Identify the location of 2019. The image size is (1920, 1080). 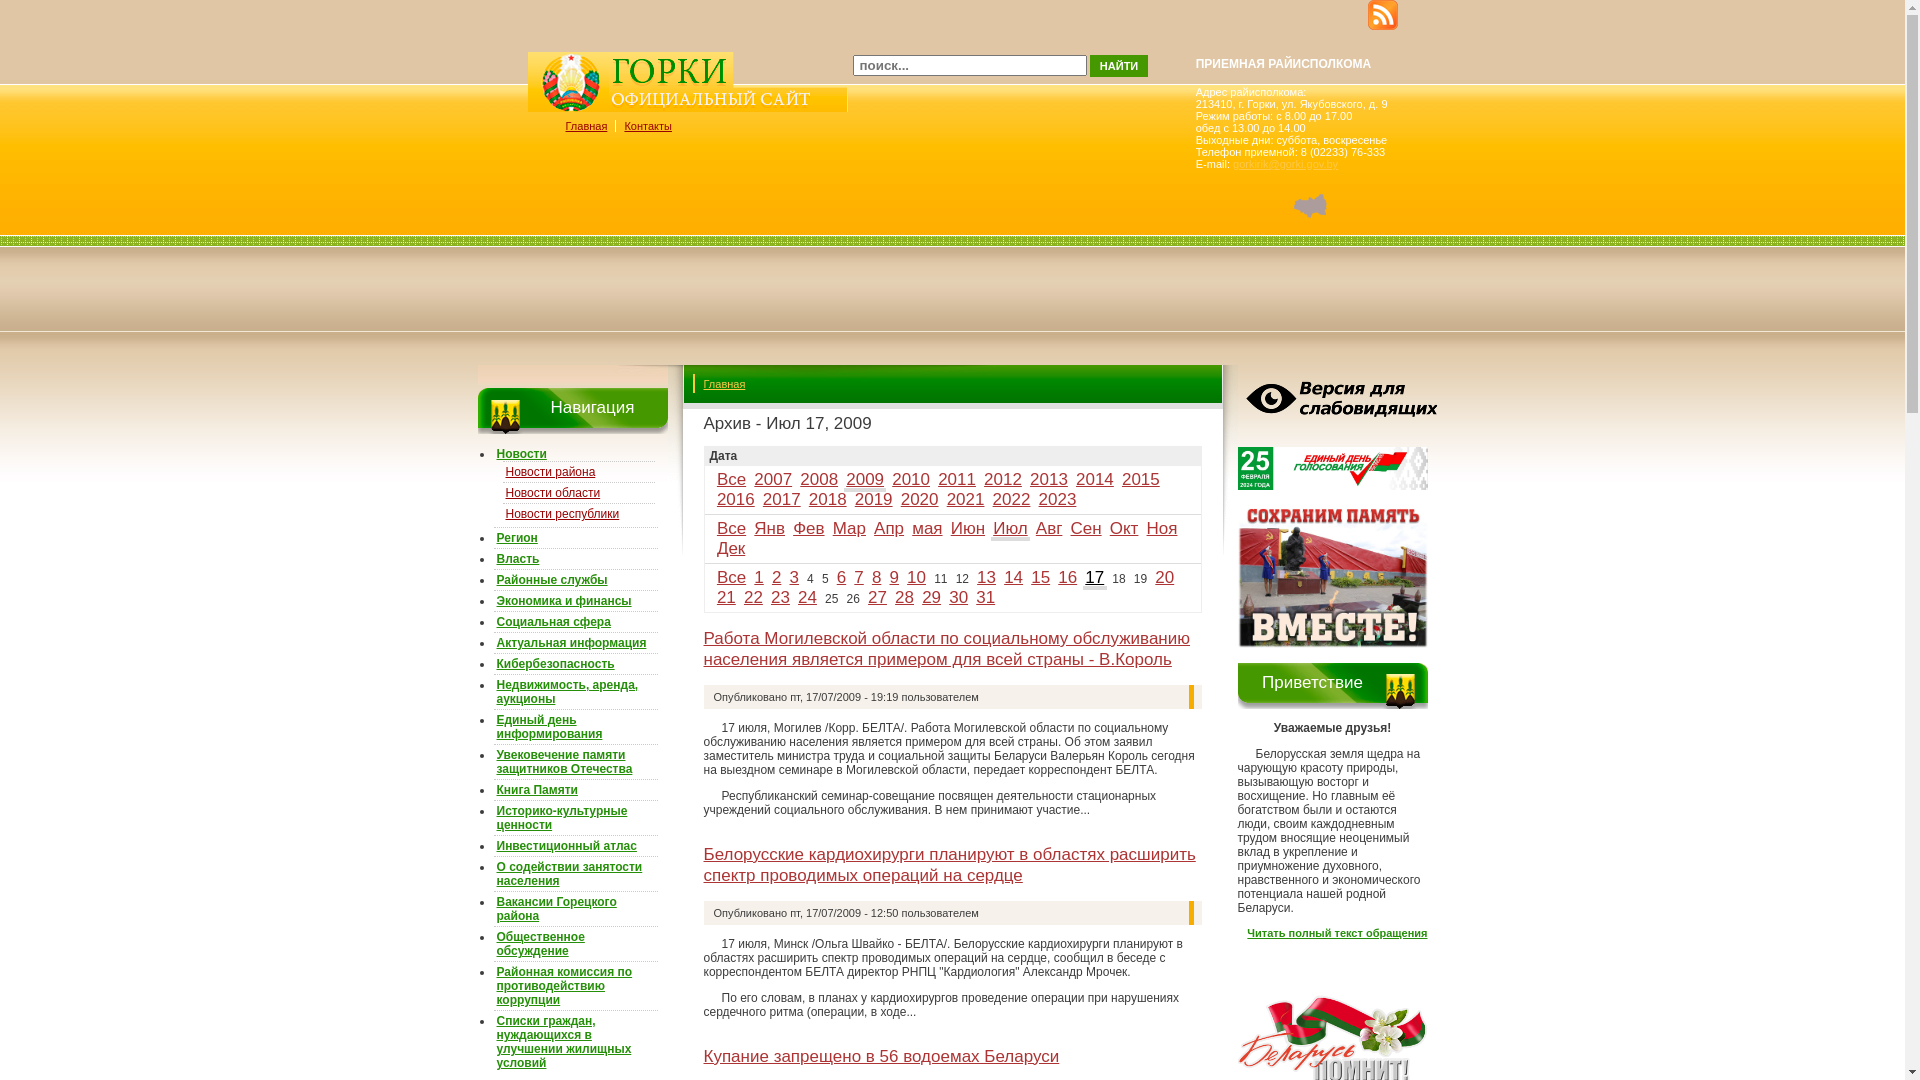
(874, 499).